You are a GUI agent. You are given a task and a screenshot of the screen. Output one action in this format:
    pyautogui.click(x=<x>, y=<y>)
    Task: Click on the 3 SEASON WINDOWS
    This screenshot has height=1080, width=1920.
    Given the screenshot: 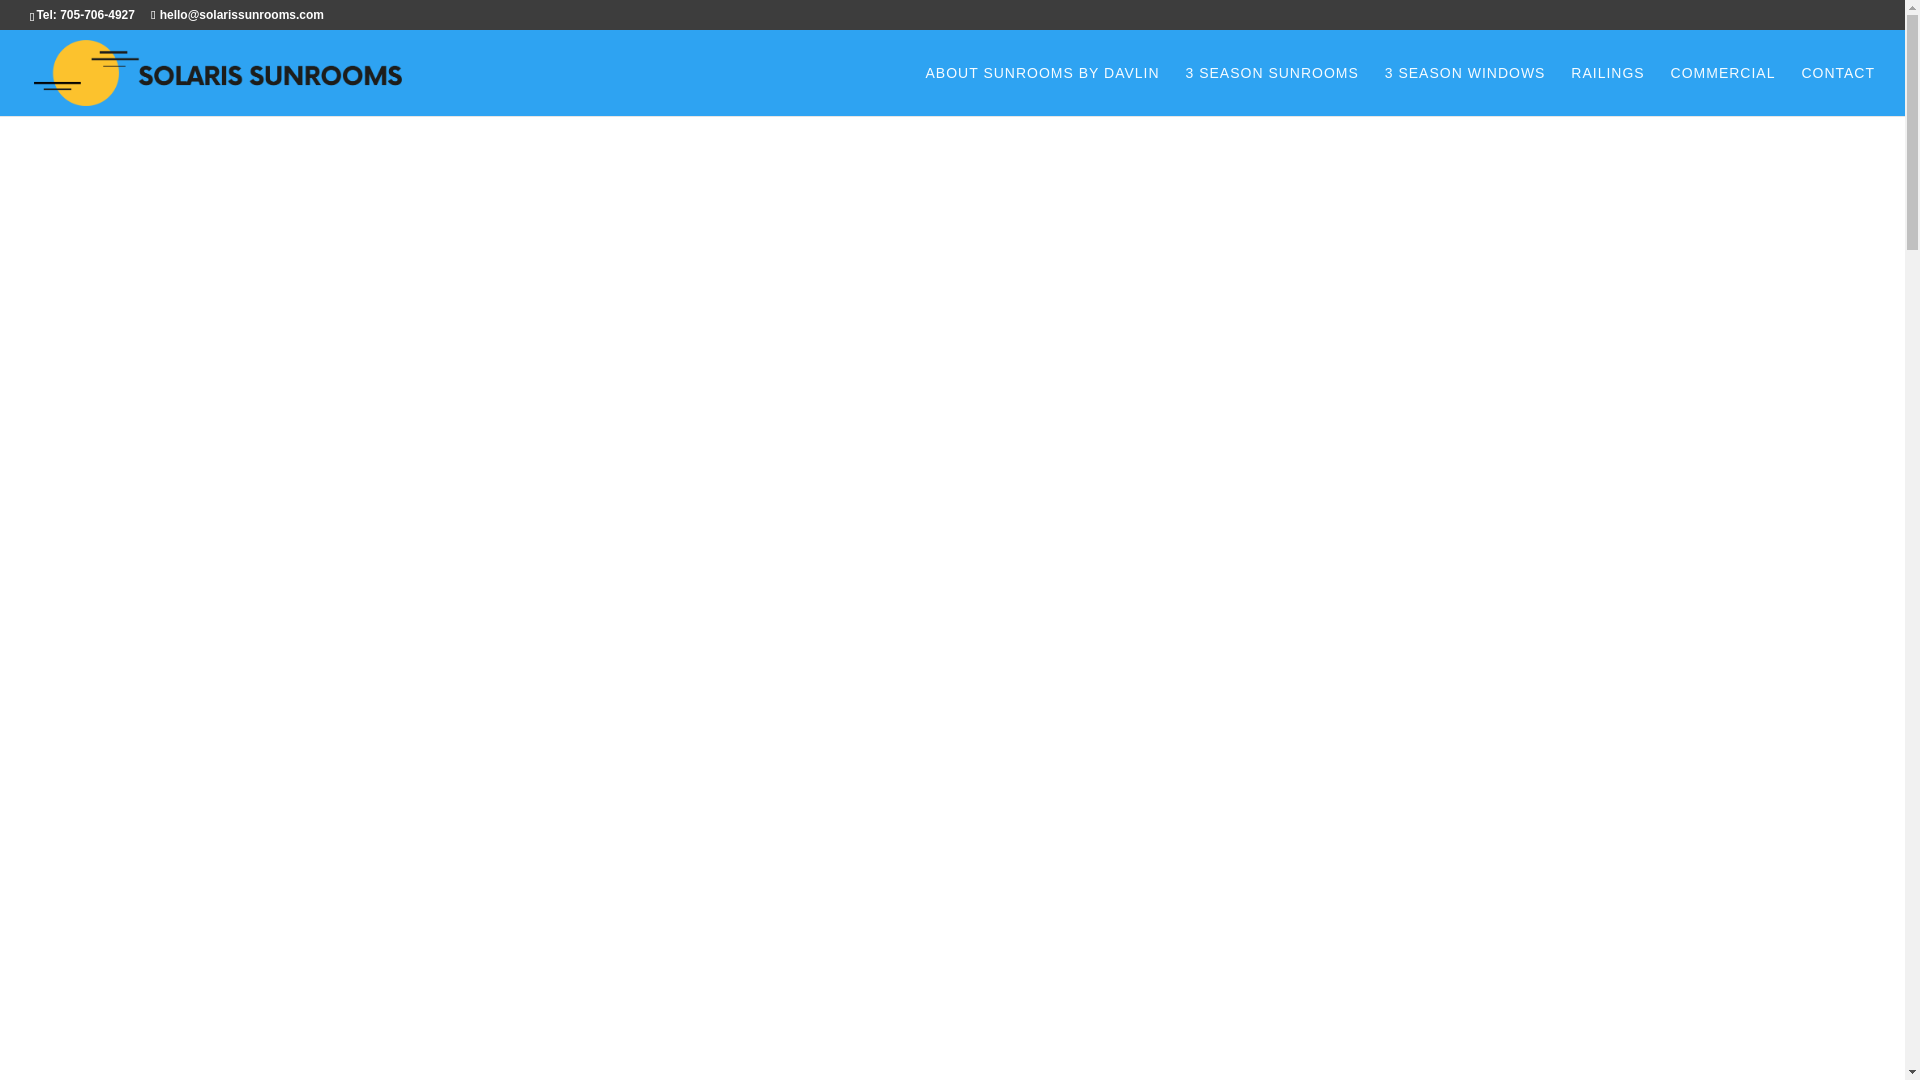 What is the action you would take?
    pyautogui.click(x=1464, y=90)
    